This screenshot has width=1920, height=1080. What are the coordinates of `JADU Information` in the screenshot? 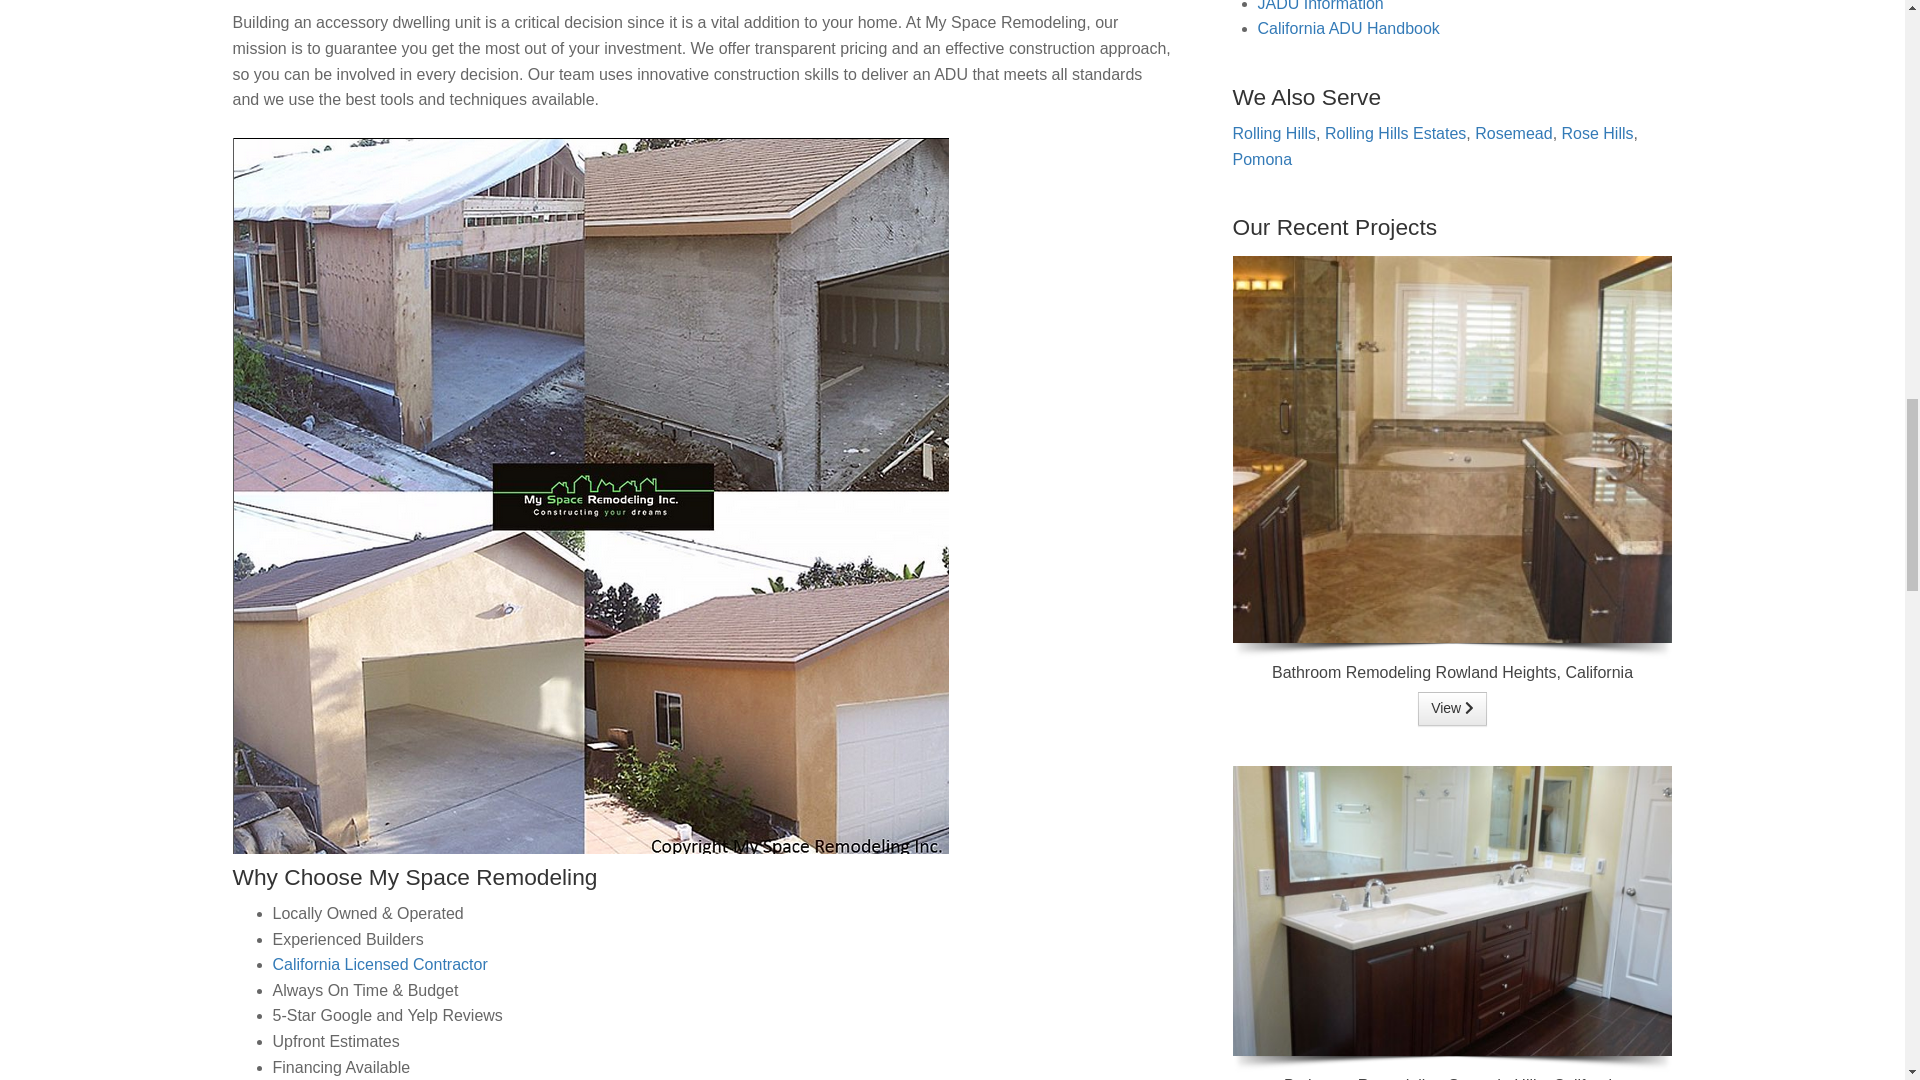 It's located at (1320, 6).